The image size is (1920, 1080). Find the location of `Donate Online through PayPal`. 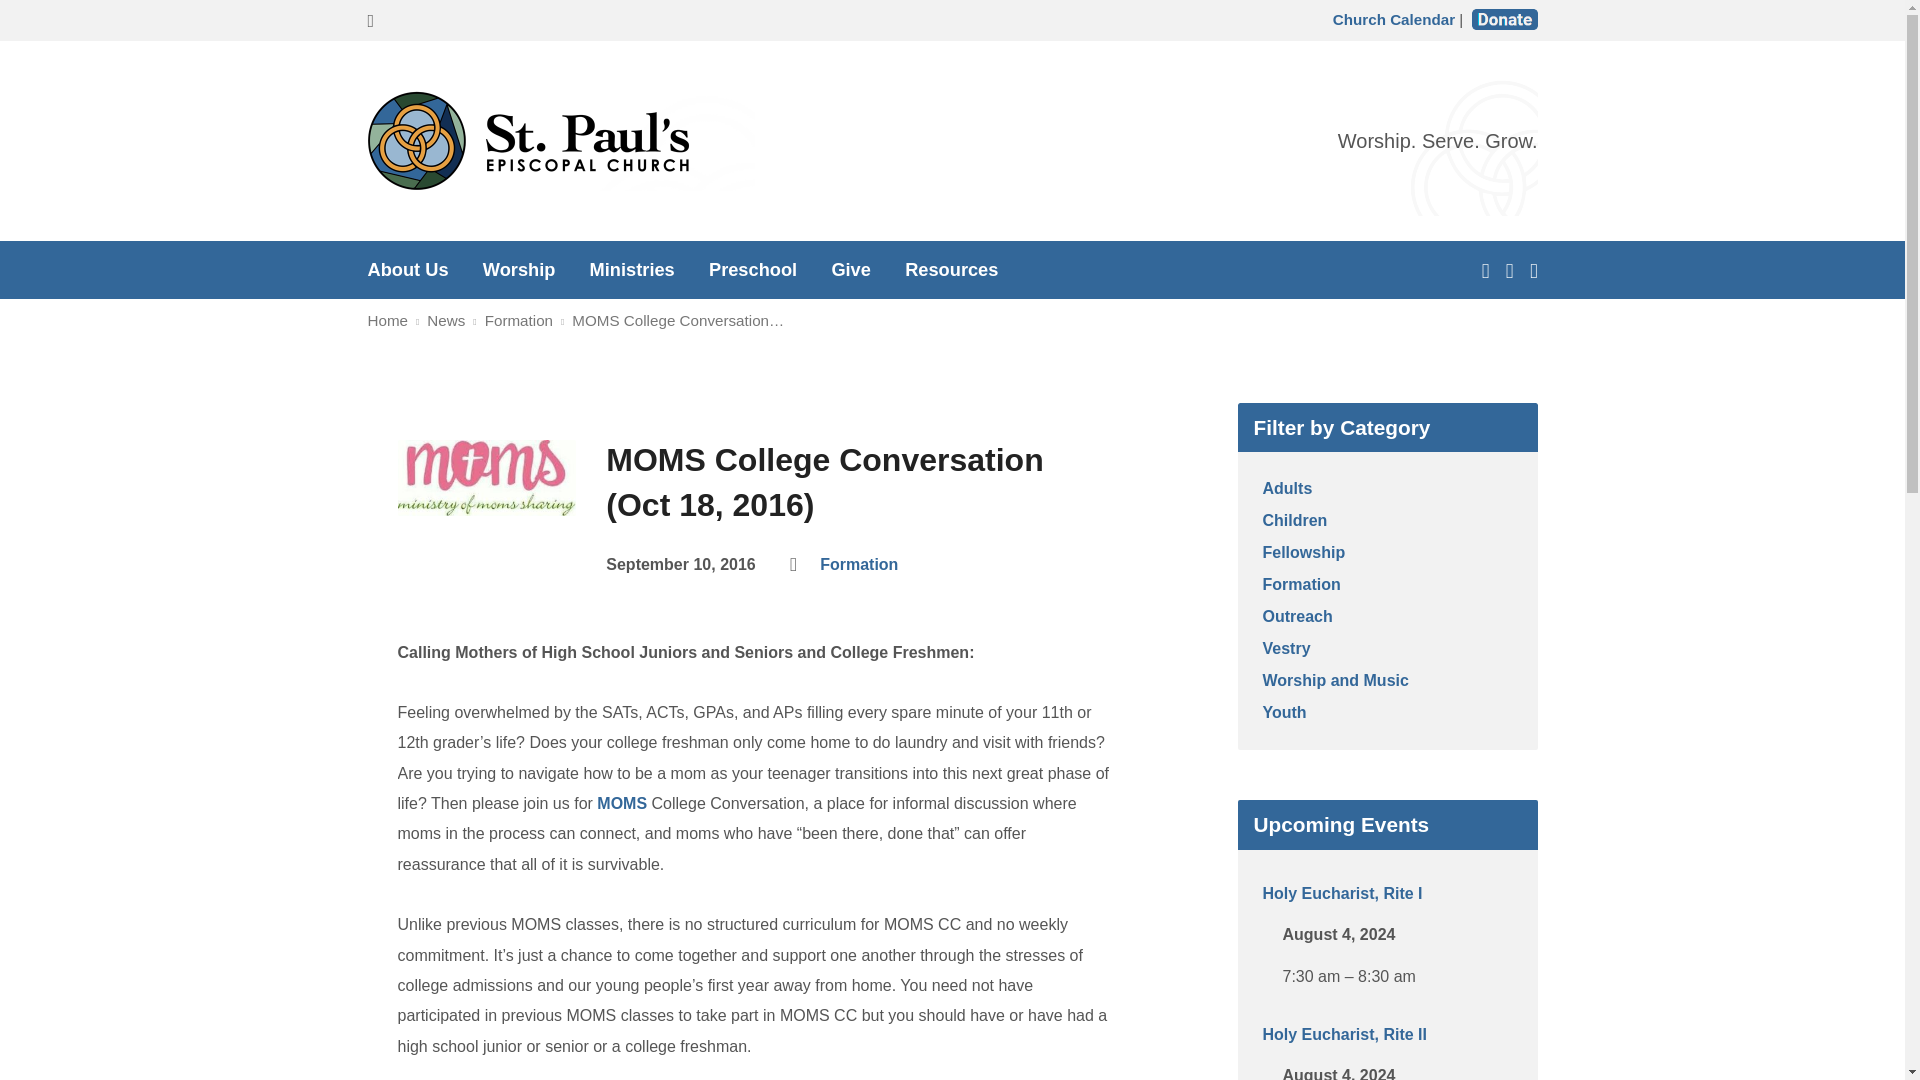

Donate Online through PayPal is located at coordinates (1504, 19).